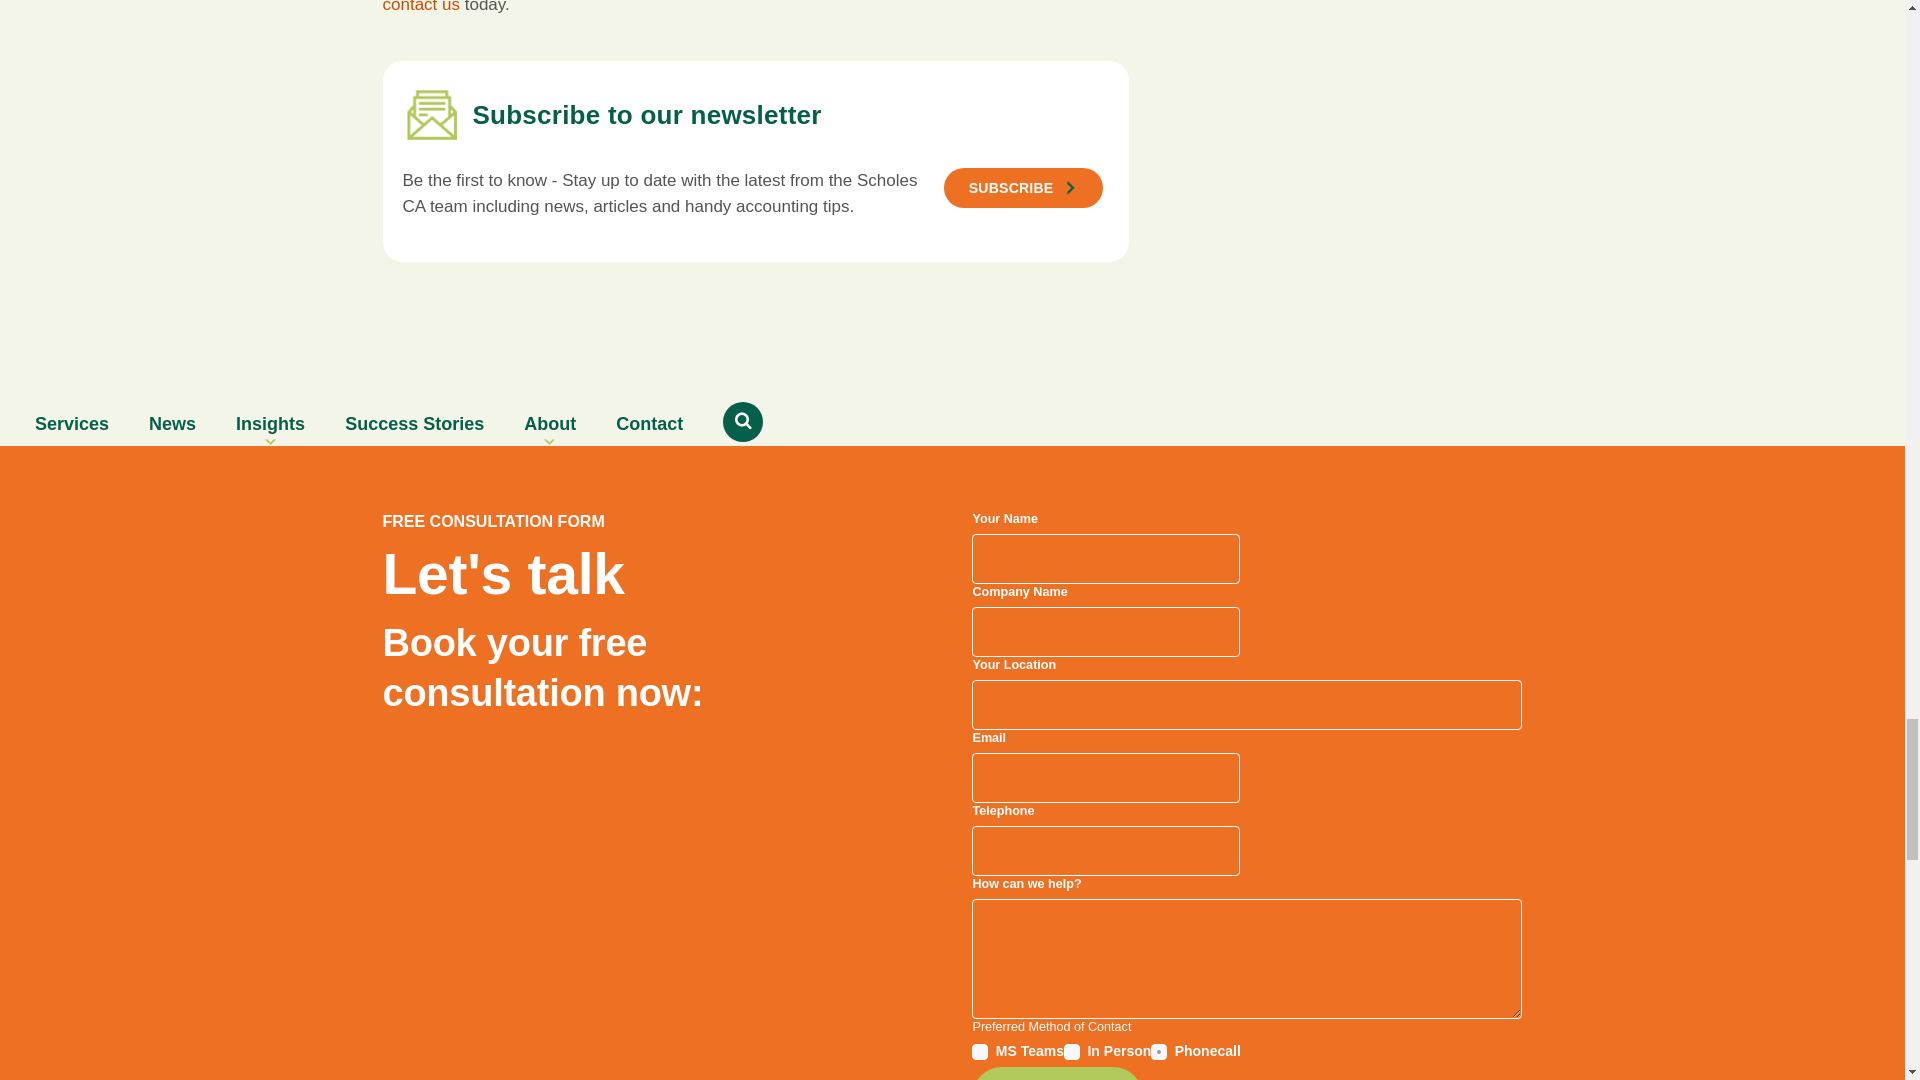  What do you see at coordinates (1158, 1052) in the screenshot?
I see `Phonecall` at bounding box center [1158, 1052].